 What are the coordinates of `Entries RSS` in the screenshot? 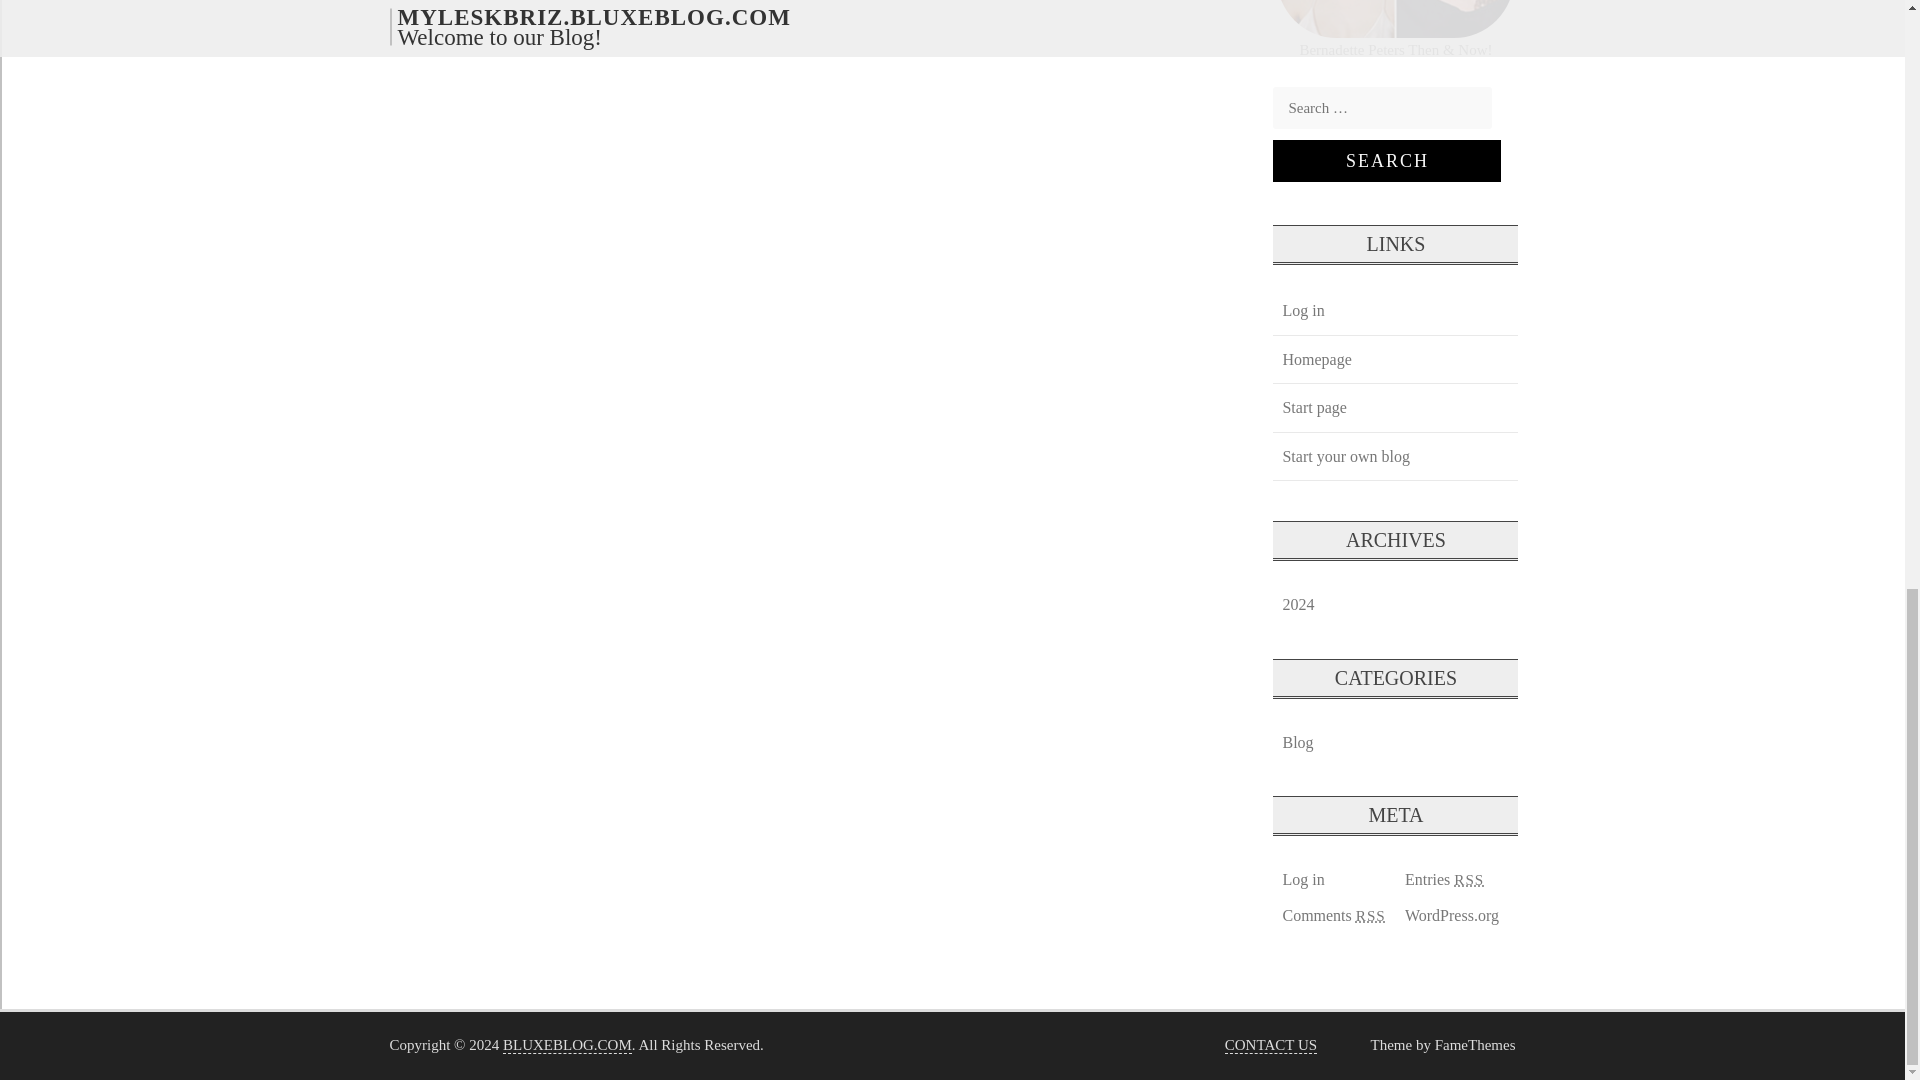 It's located at (1444, 879).